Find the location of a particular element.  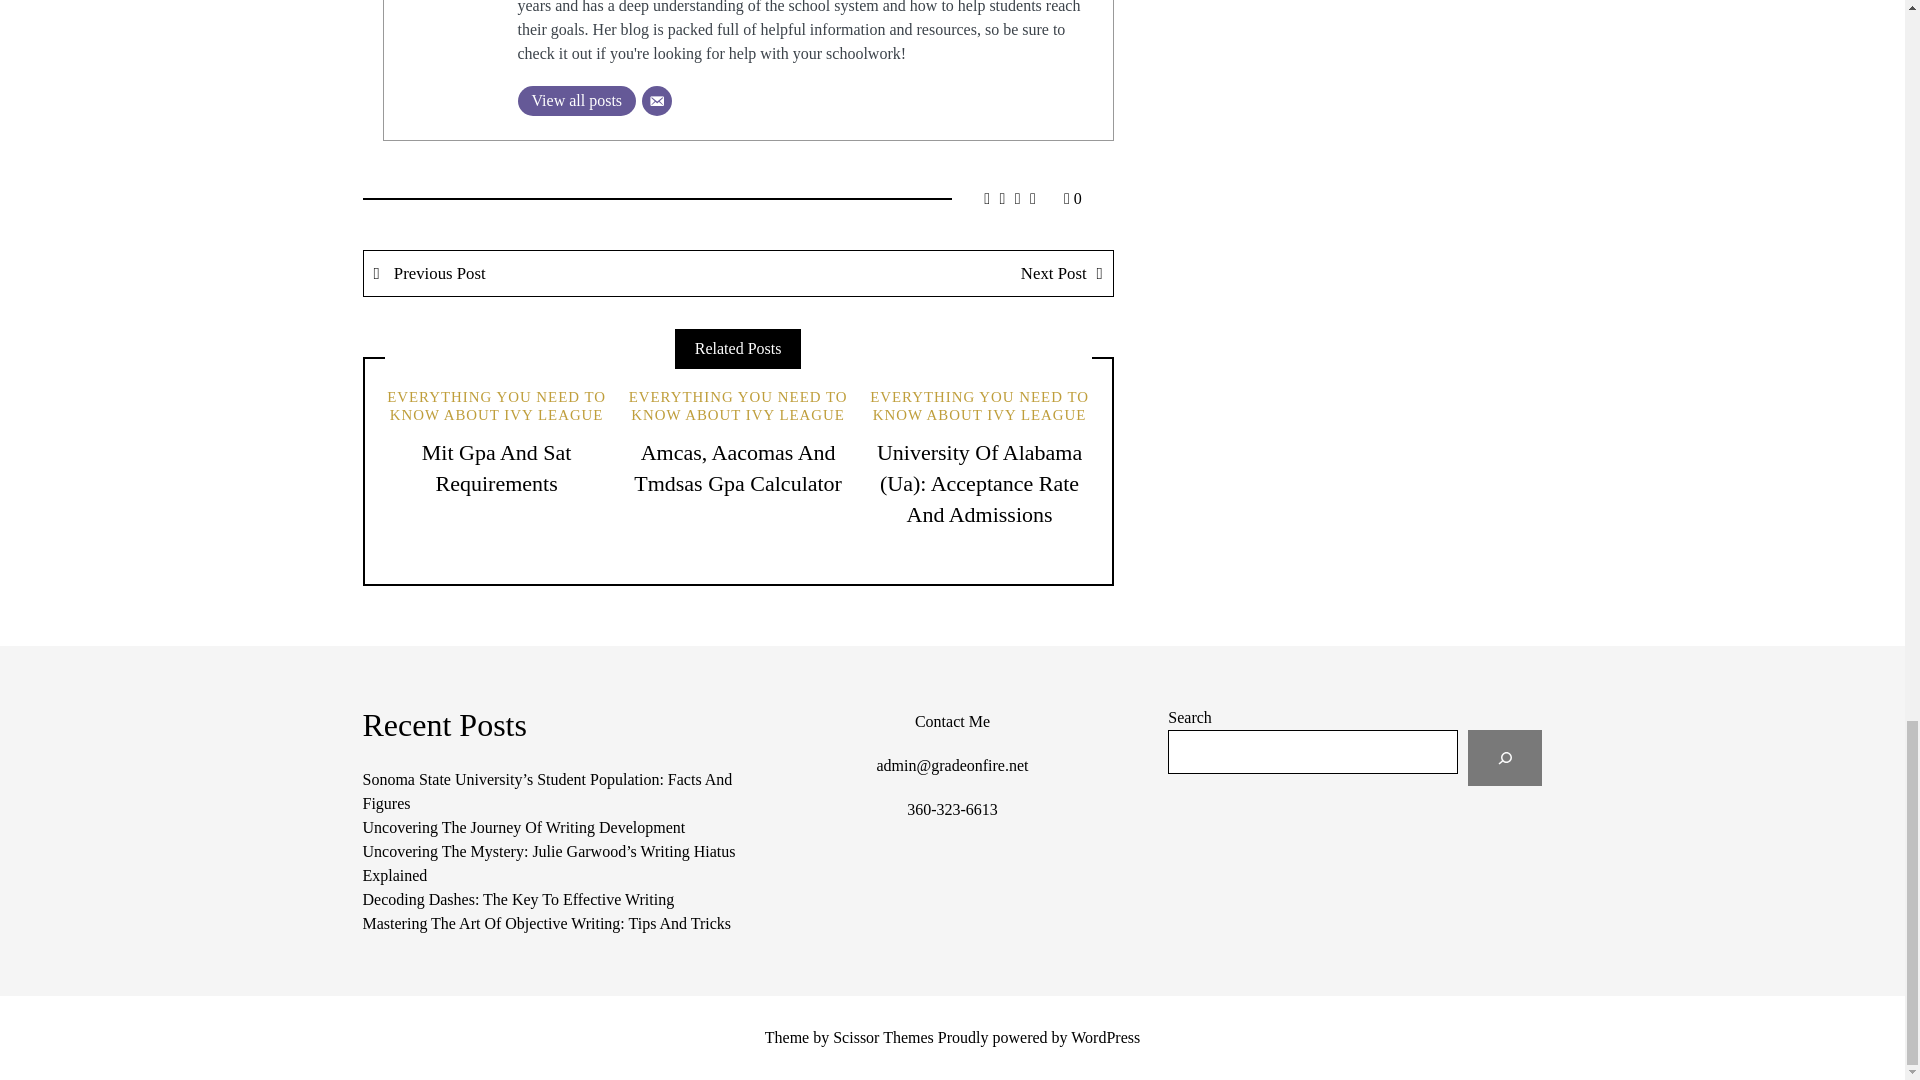

EVERYTHING YOU NEED TO KNOW ABOUT IVY LEAGUE is located at coordinates (496, 406).